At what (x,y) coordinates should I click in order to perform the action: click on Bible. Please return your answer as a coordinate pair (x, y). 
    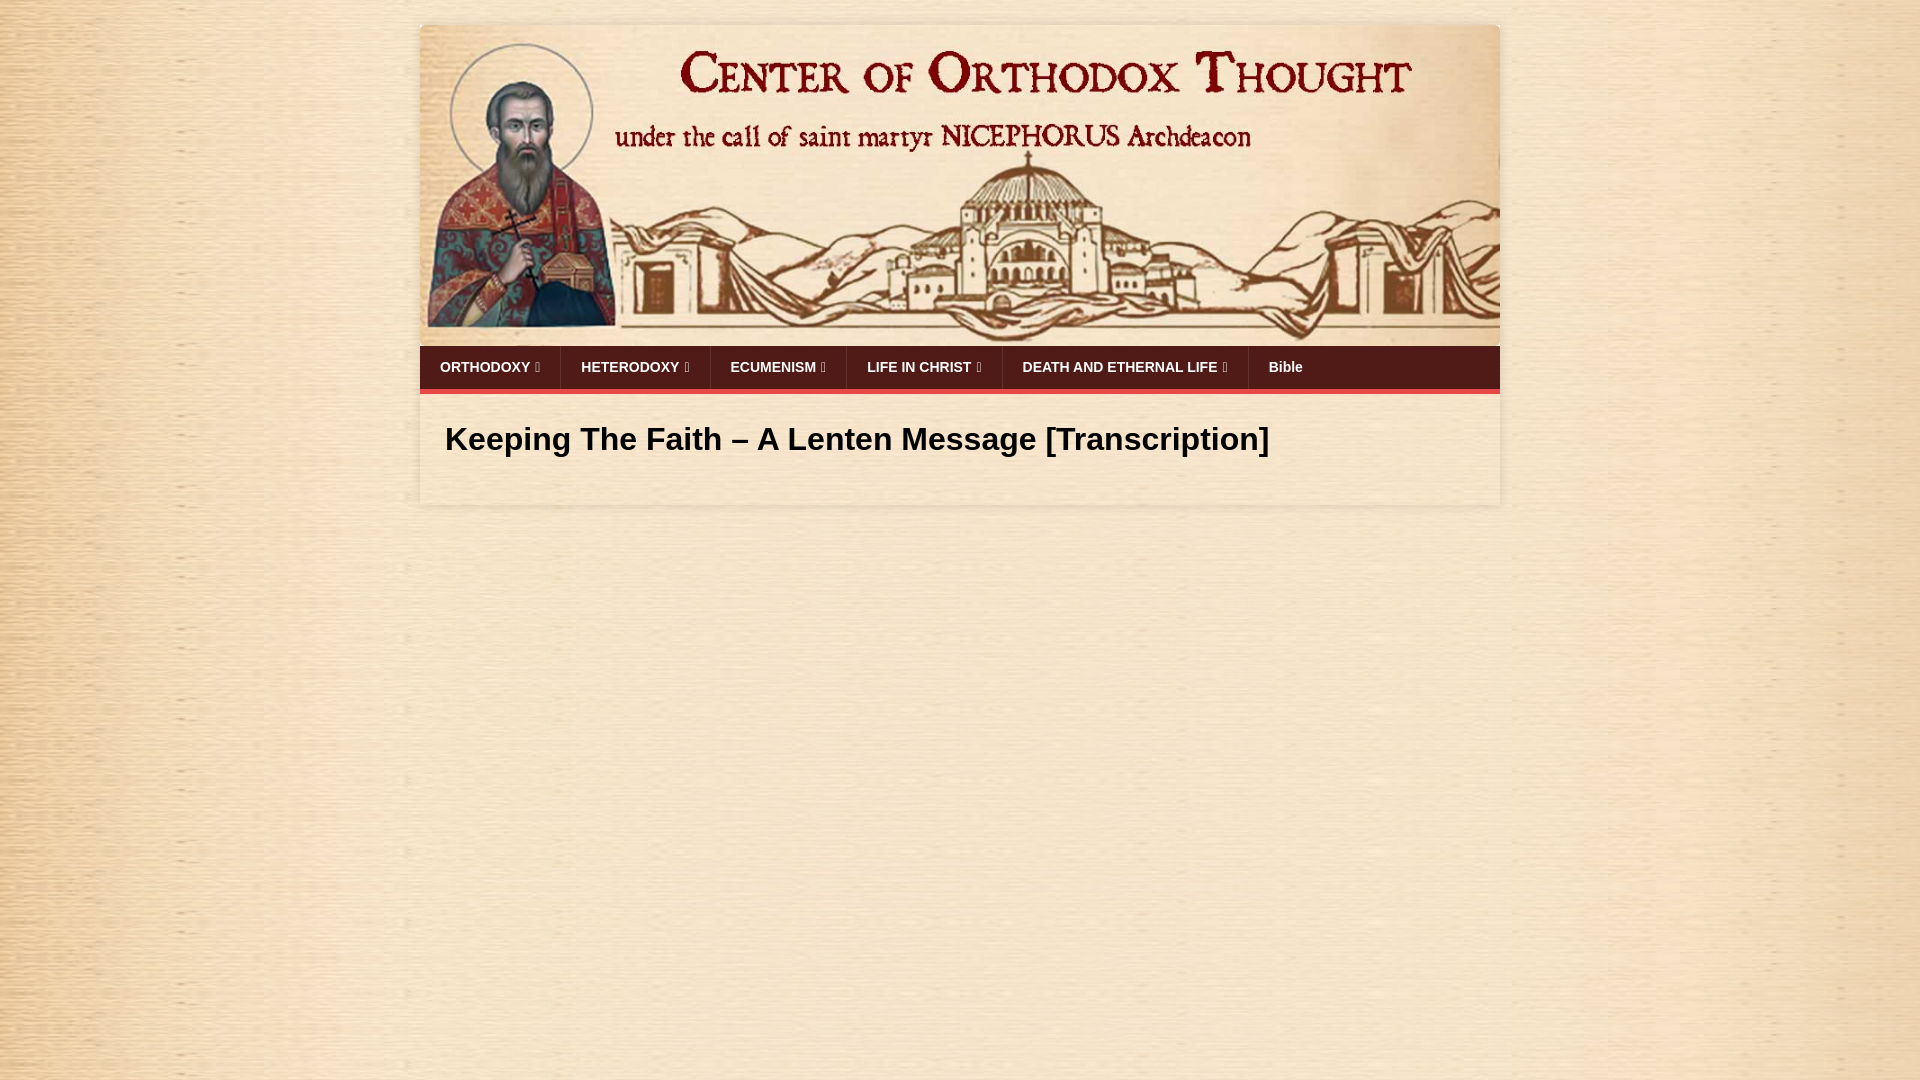
    Looking at the image, I should click on (1285, 366).